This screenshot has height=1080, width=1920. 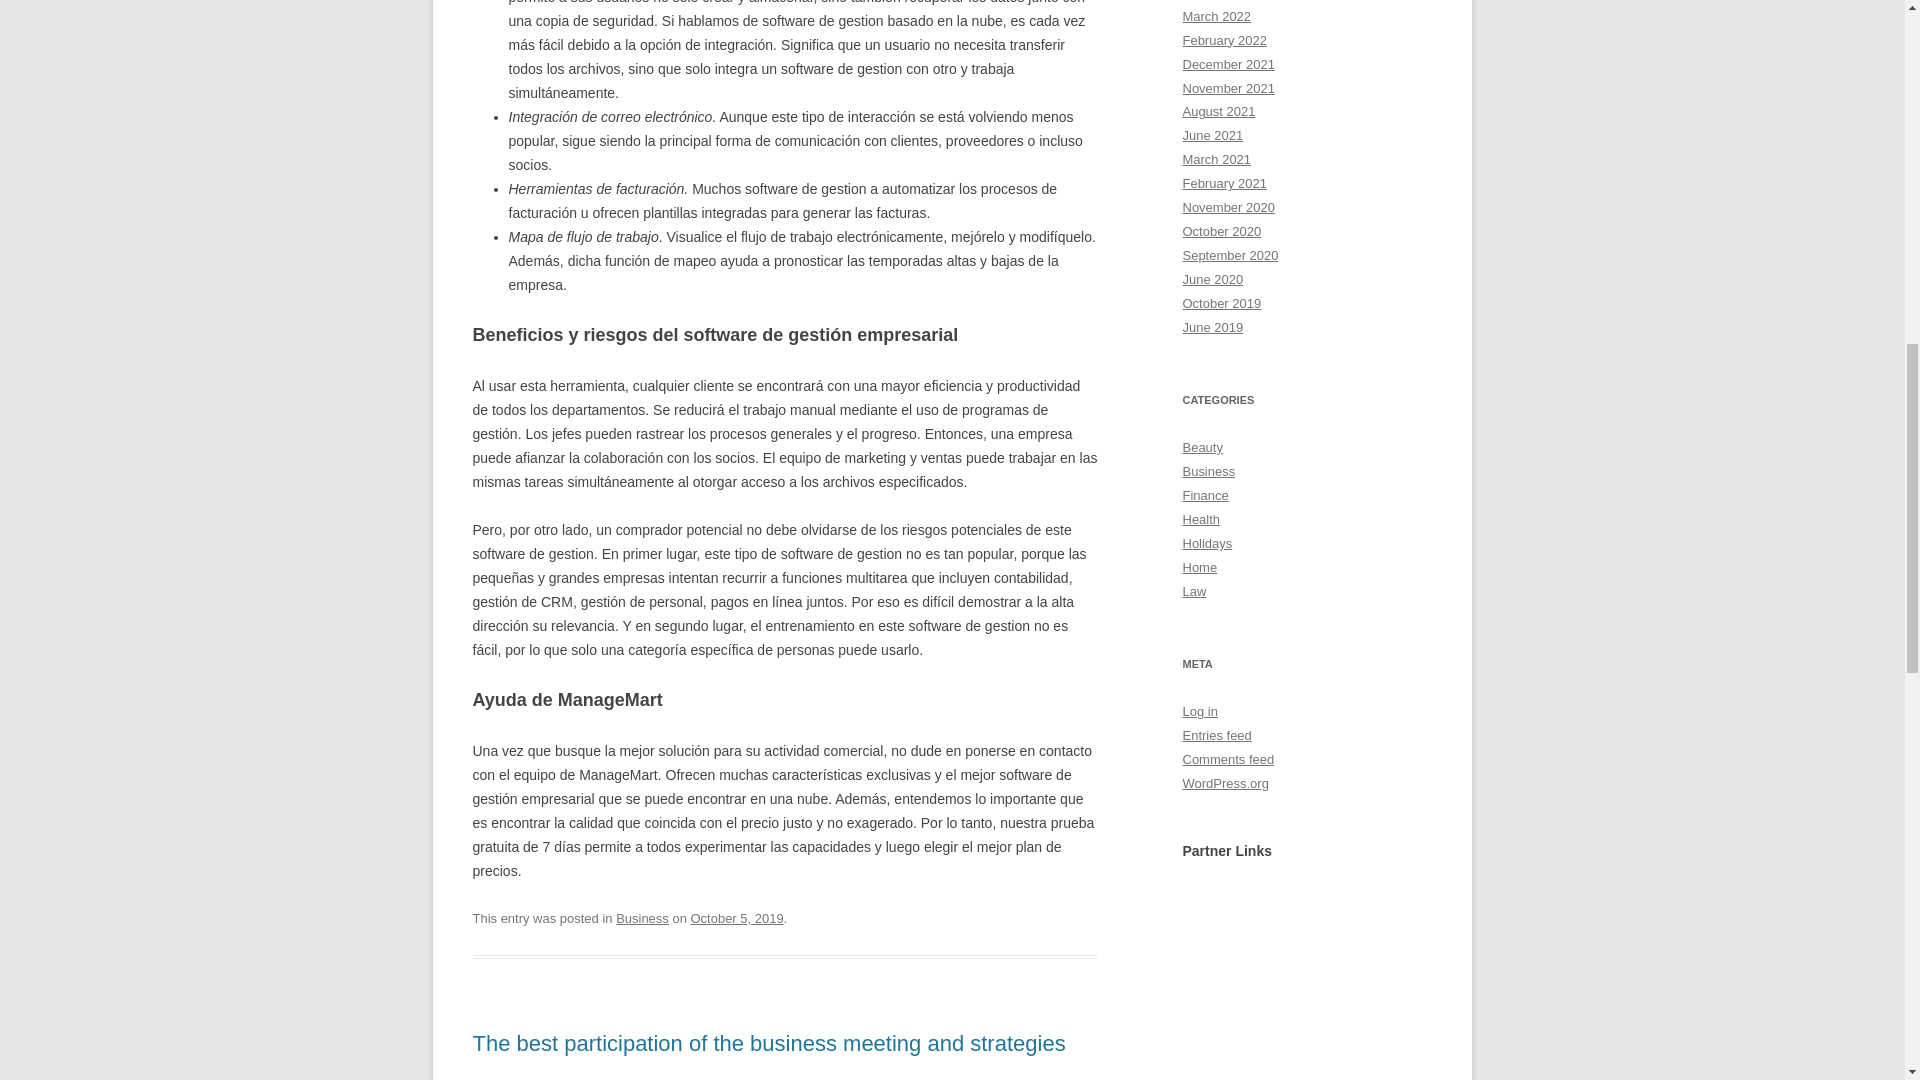 I want to click on March 2022, so click(x=1216, y=16).